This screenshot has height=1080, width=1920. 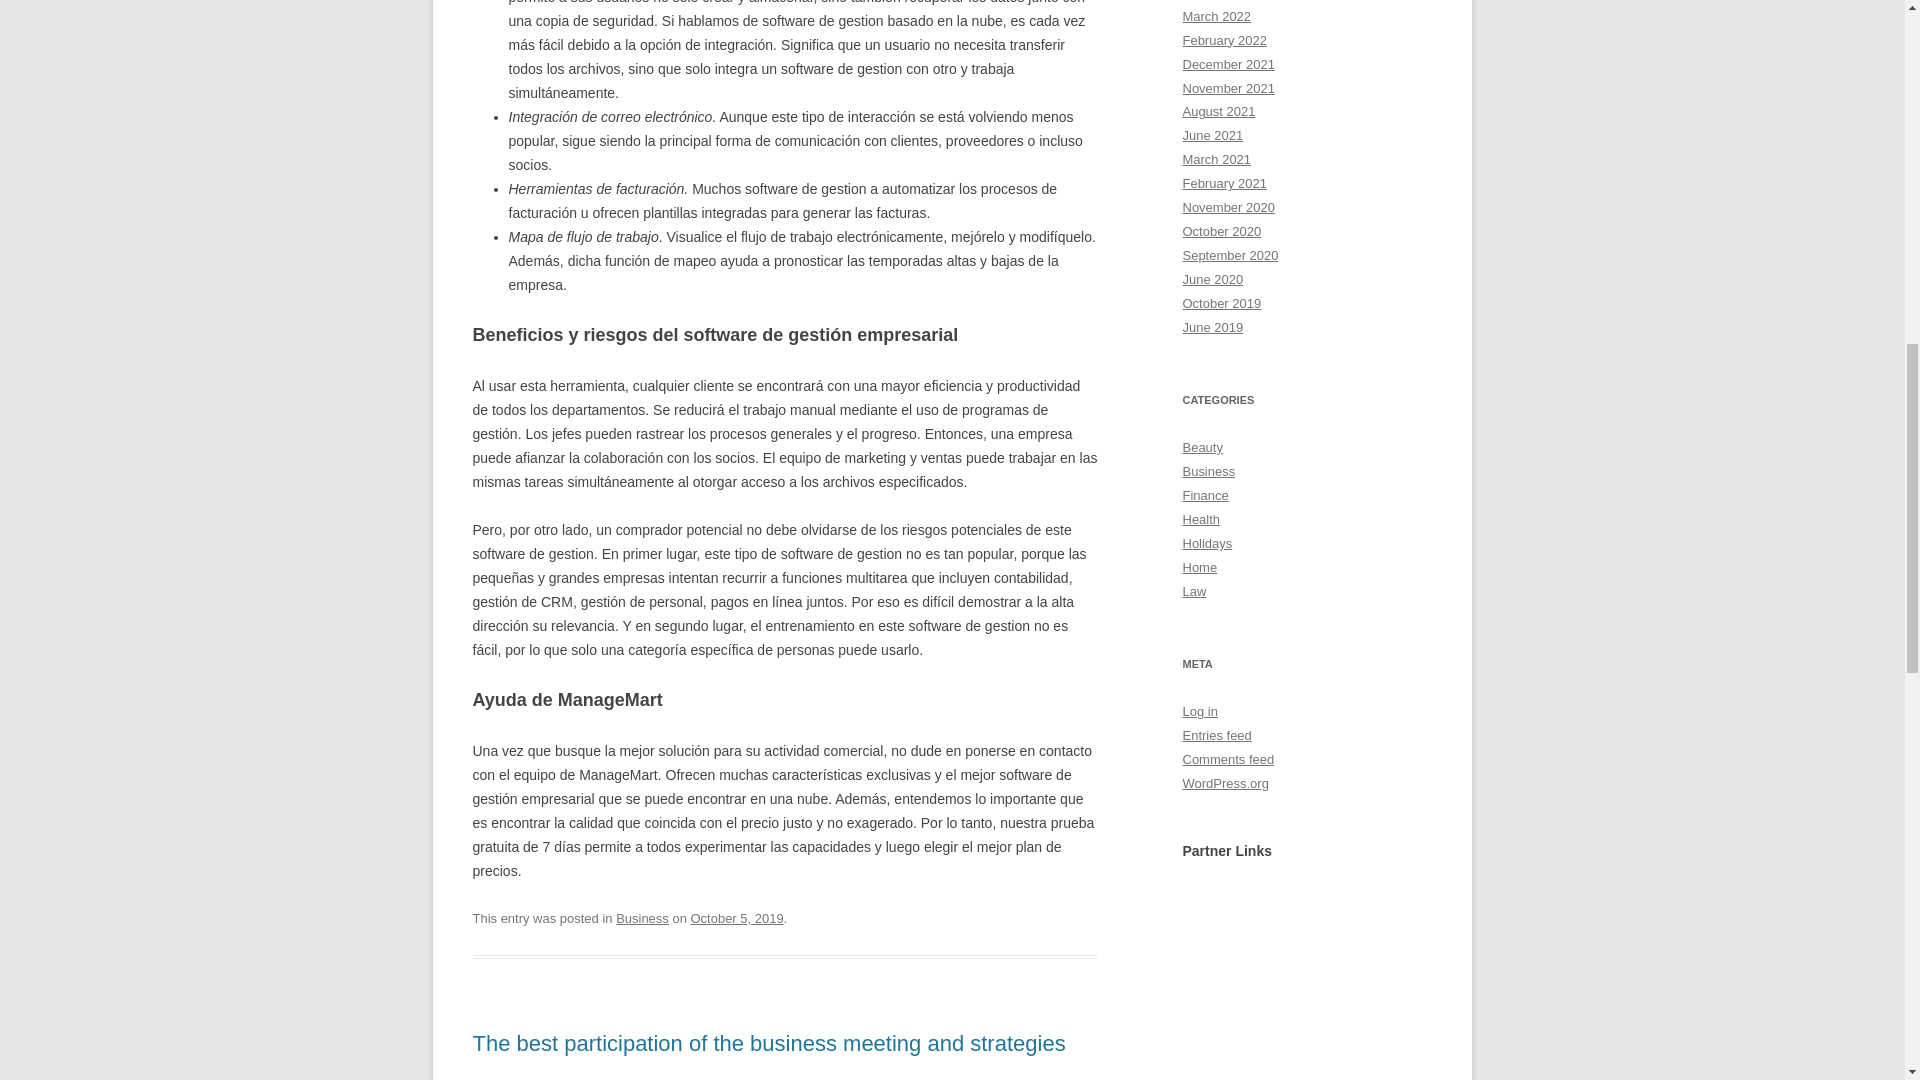 I want to click on March 2022, so click(x=1216, y=16).